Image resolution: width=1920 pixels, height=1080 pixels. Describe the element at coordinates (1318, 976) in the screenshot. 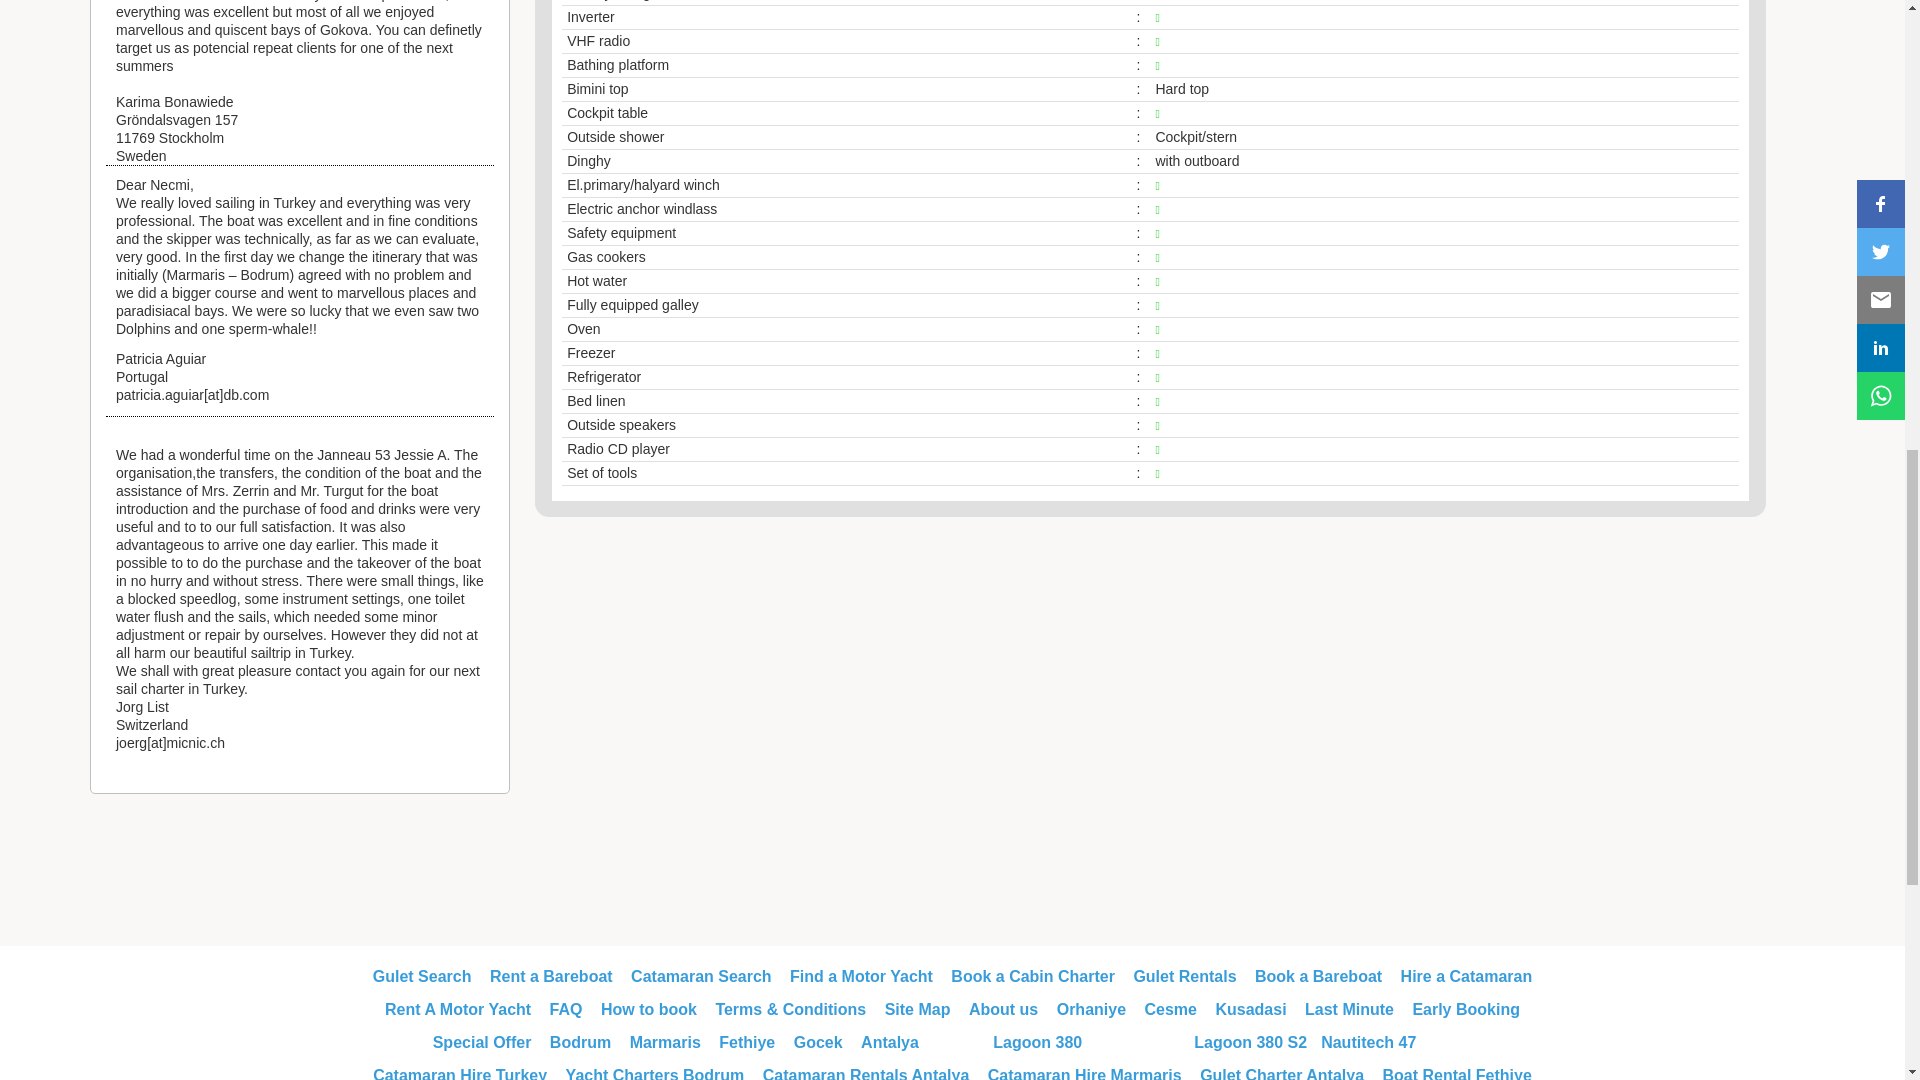

I see `Book a Bareboat` at that location.